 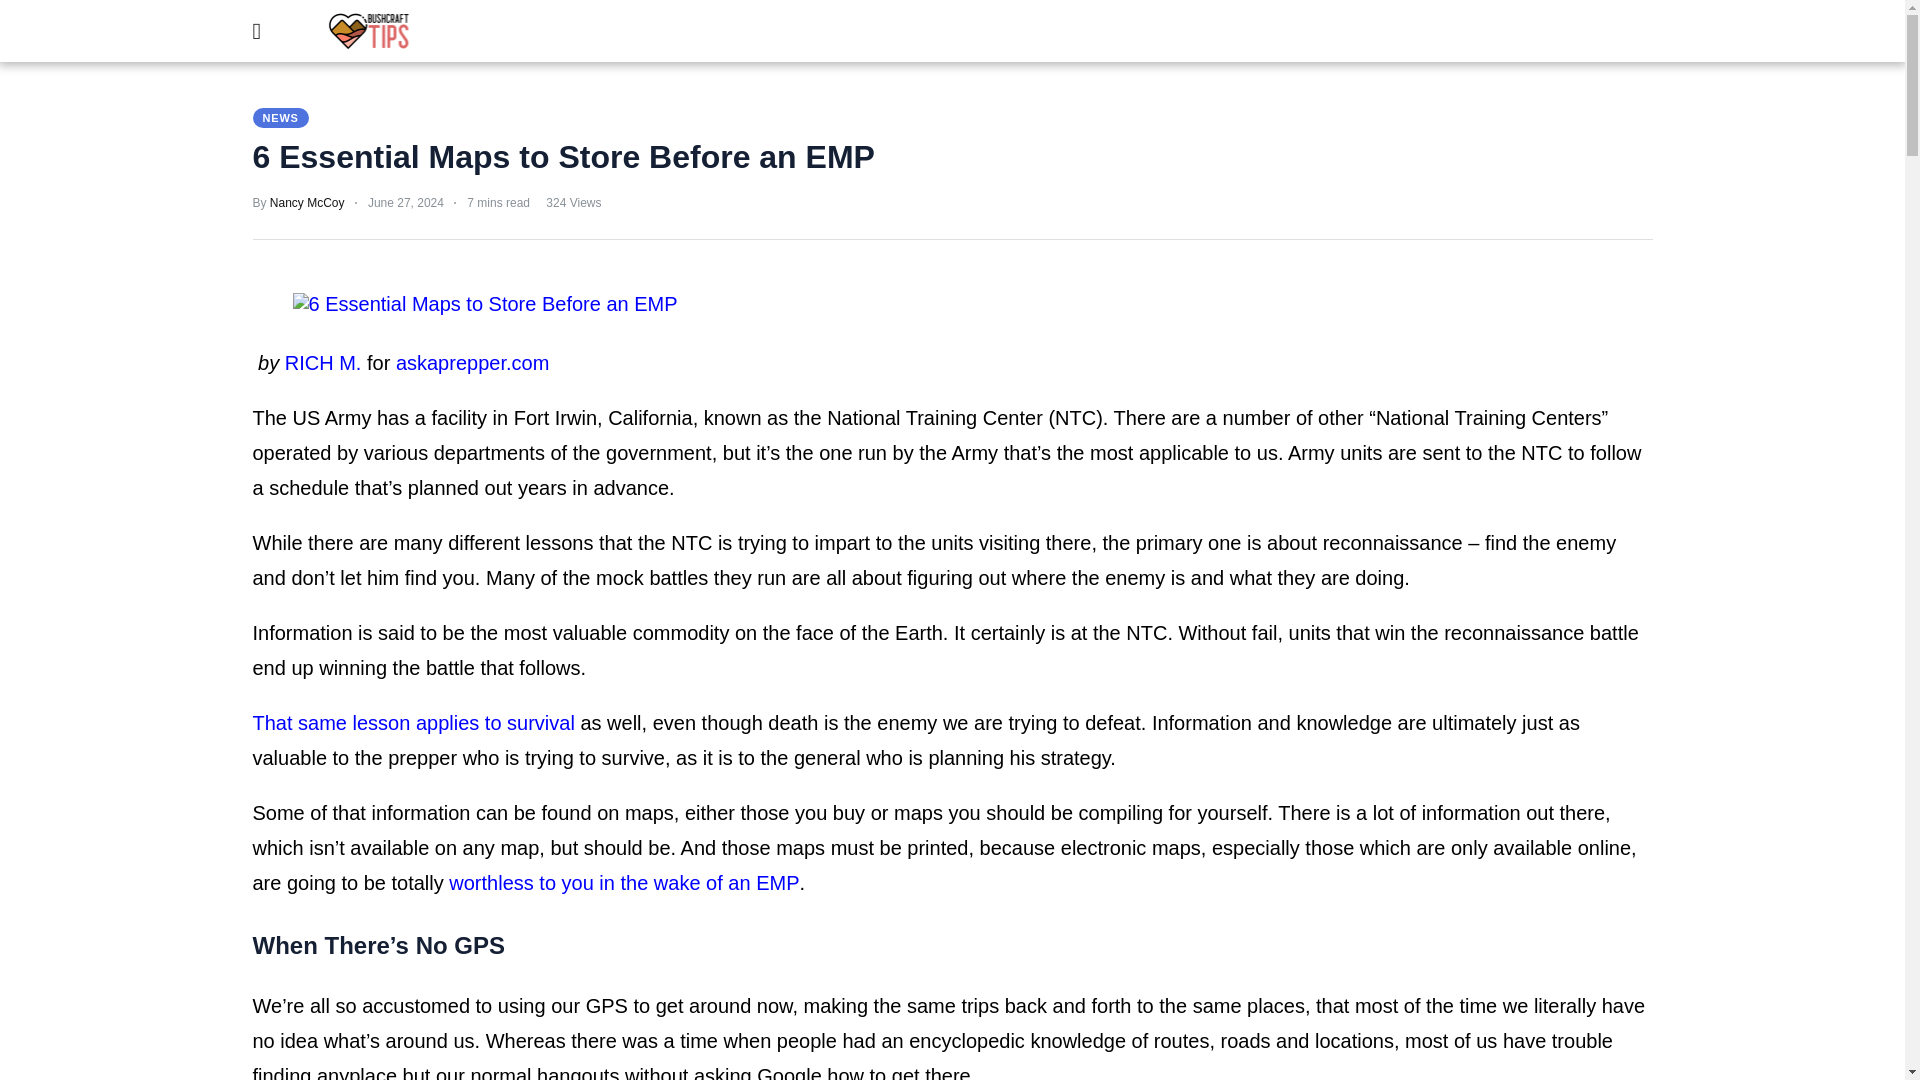 What do you see at coordinates (902, 34) in the screenshot?
I see `TOOLS` at bounding box center [902, 34].